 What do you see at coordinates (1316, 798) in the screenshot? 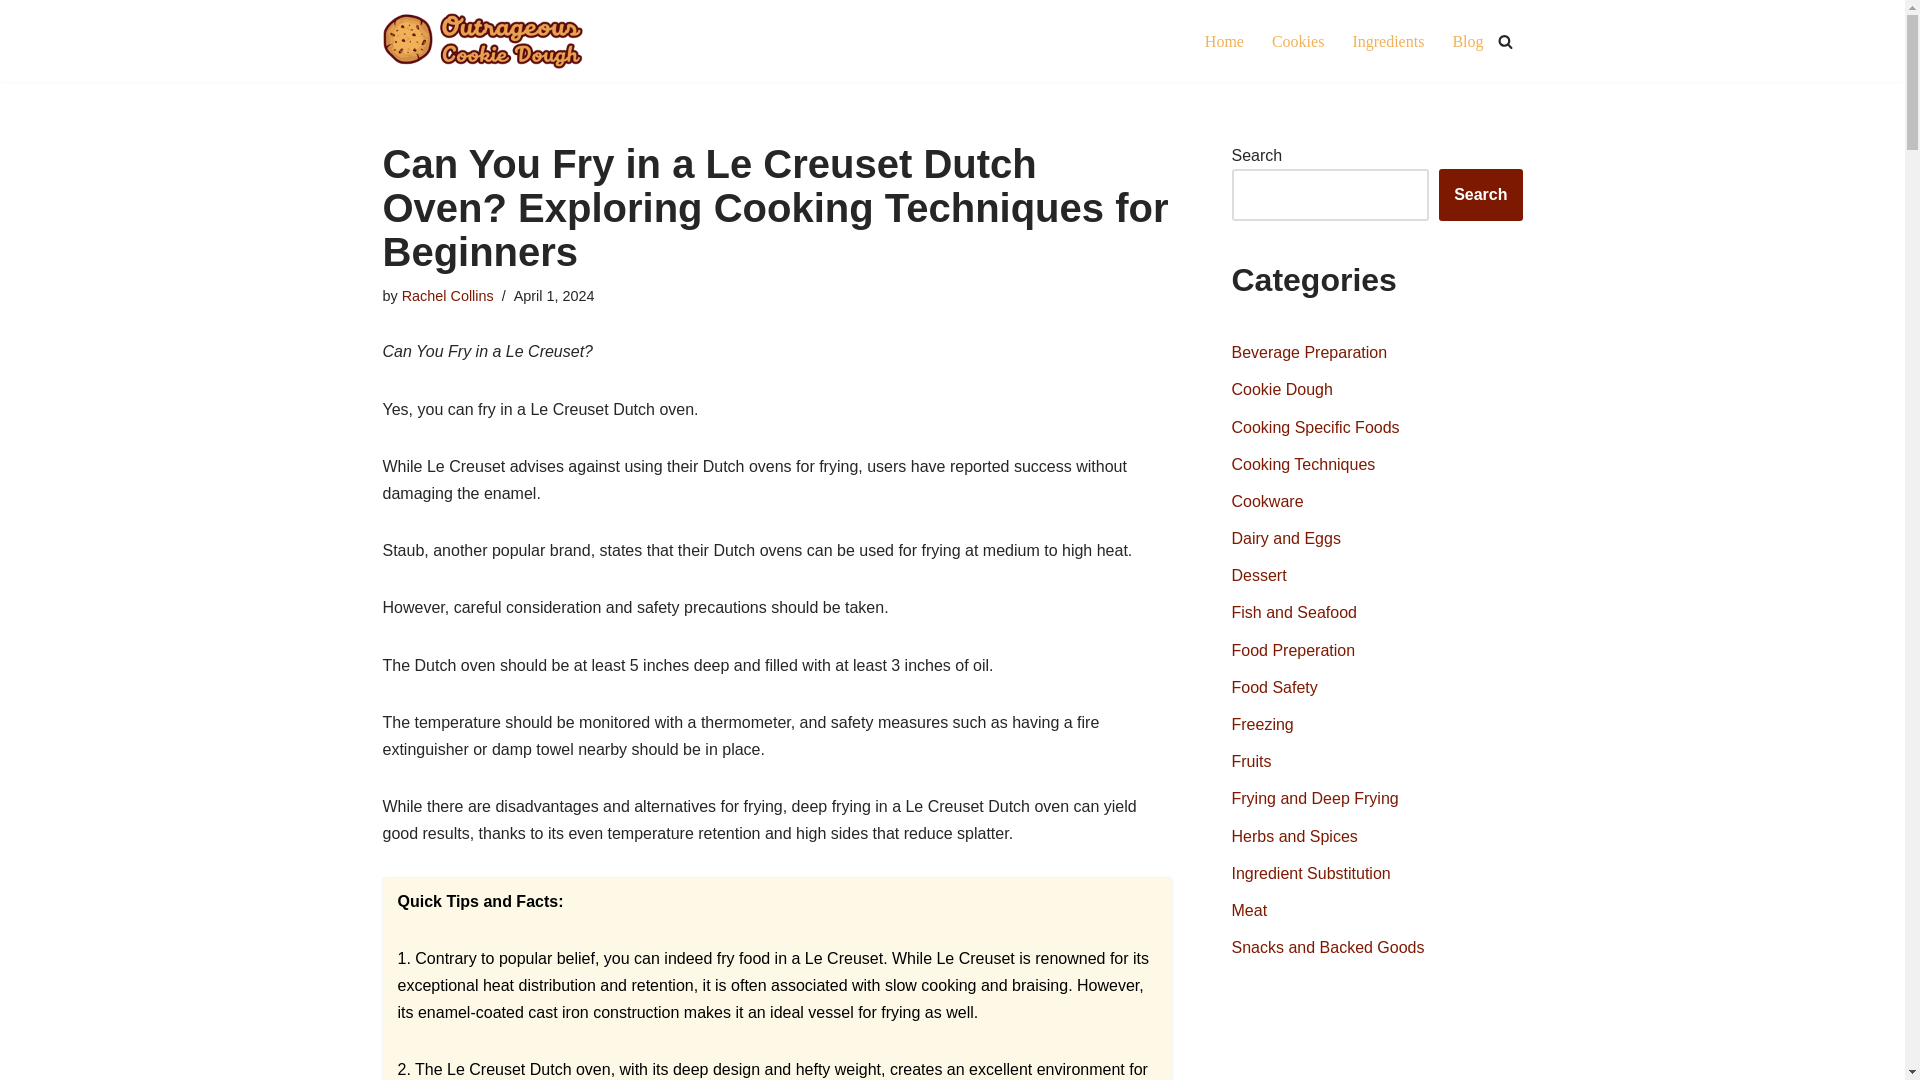
I see `Frying and Deep Frying` at bounding box center [1316, 798].